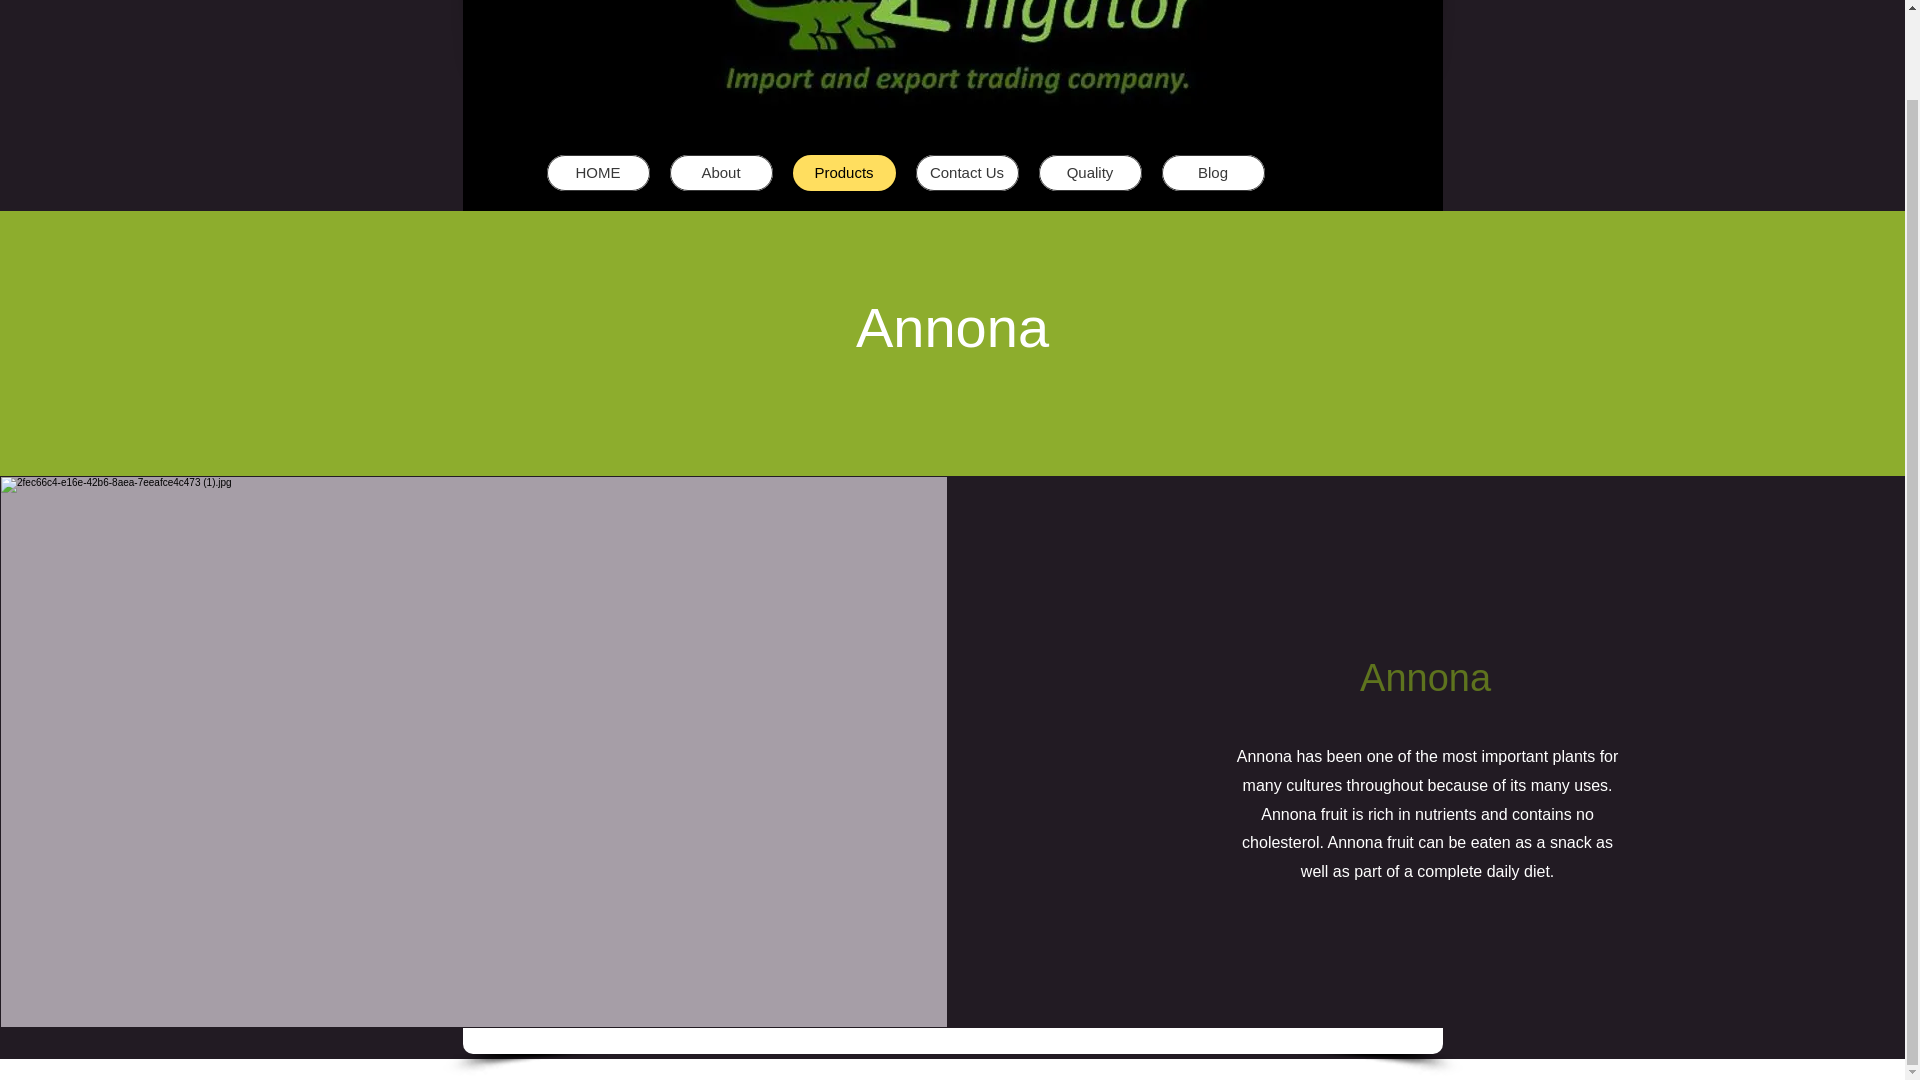 This screenshot has width=1920, height=1080. I want to click on Products, so click(842, 173).